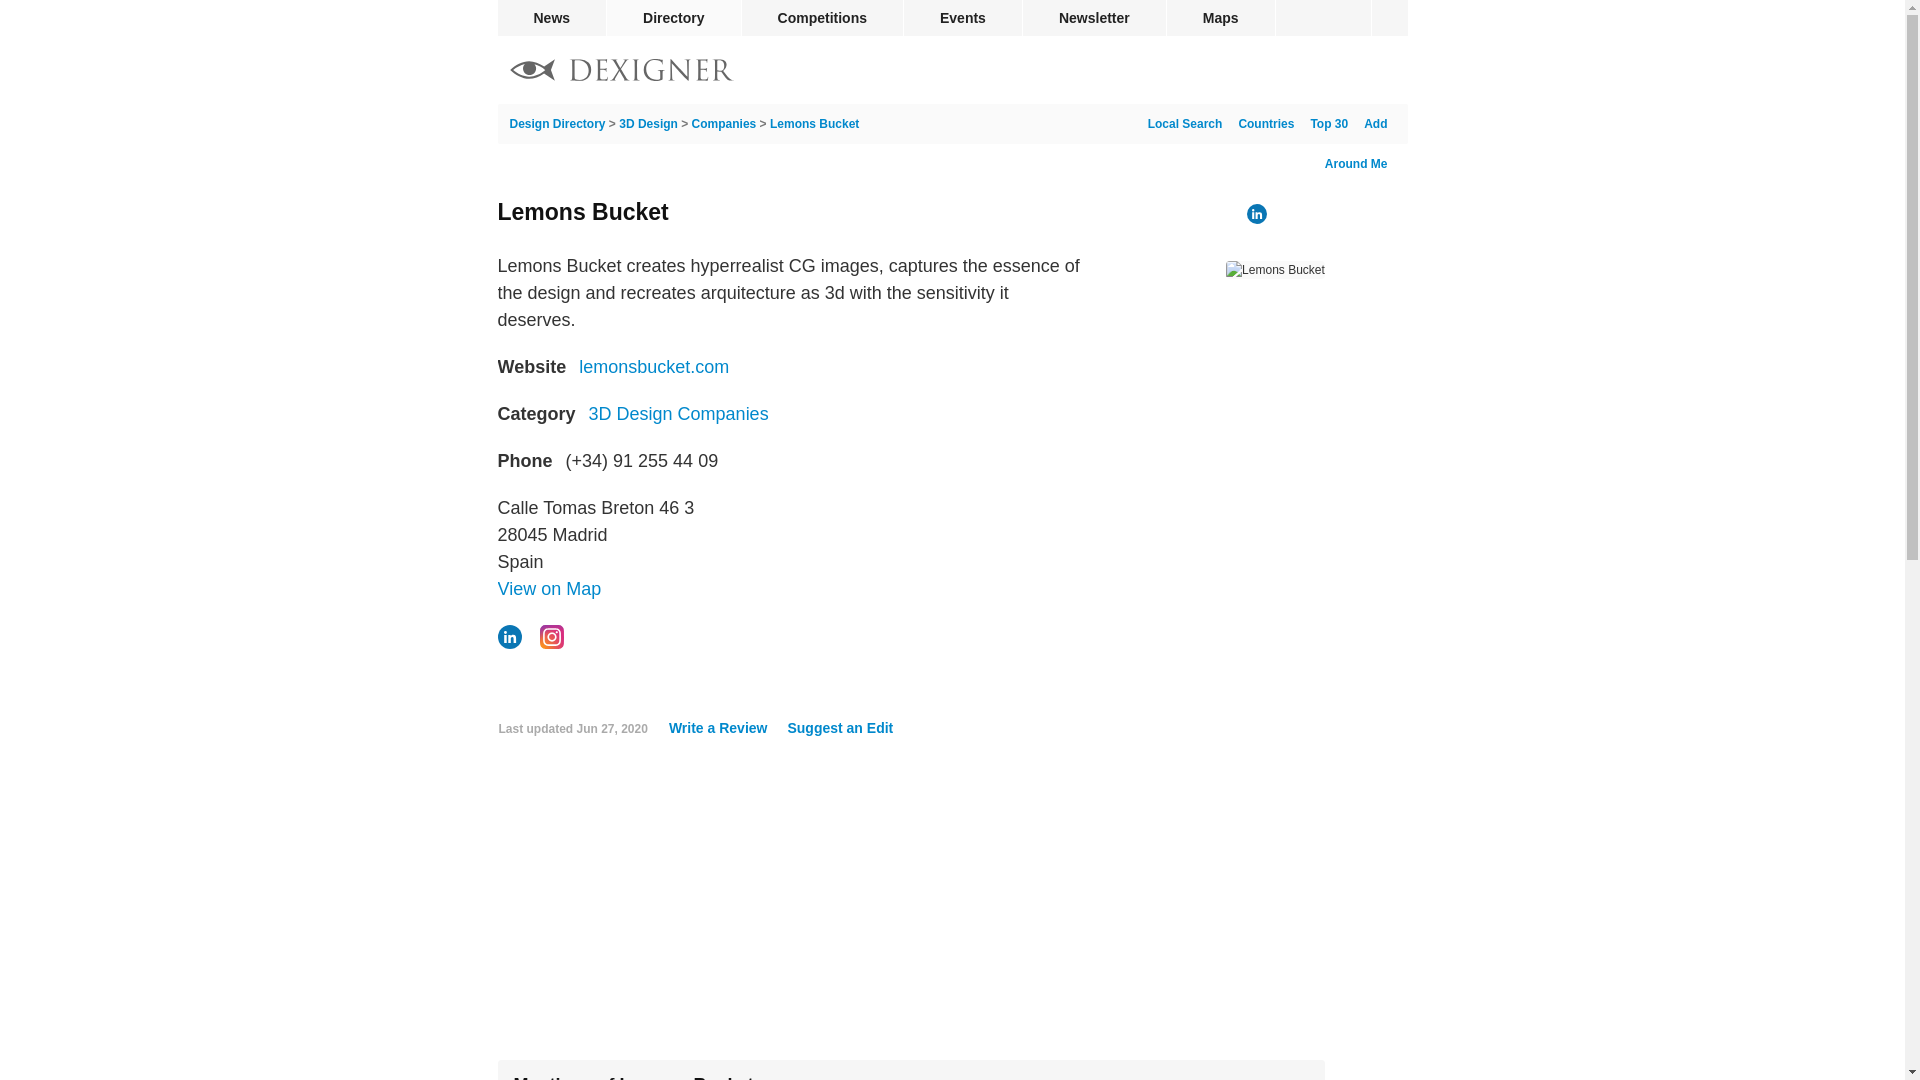  What do you see at coordinates (654, 366) in the screenshot?
I see `lemonsbucket.com` at bounding box center [654, 366].